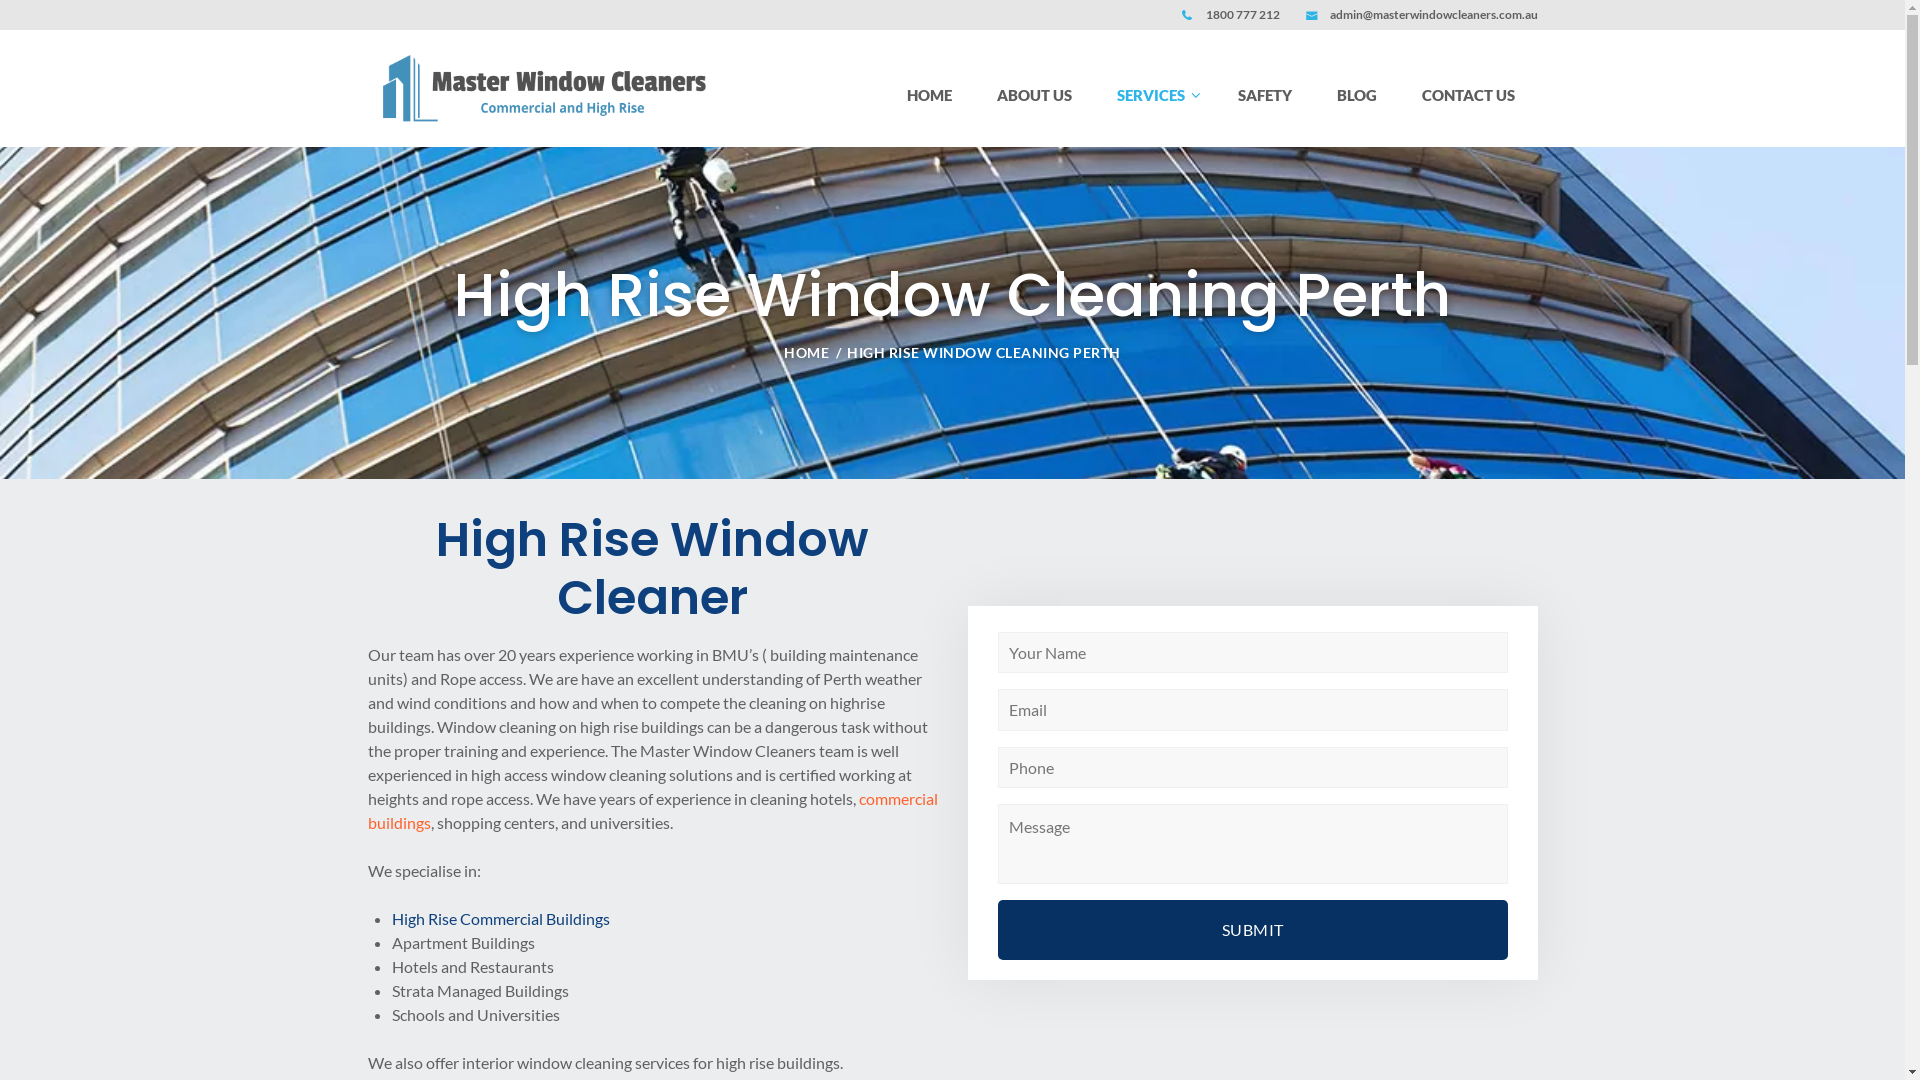 This screenshot has height=1080, width=1920. I want to click on CONTACT US, so click(1469, 95).